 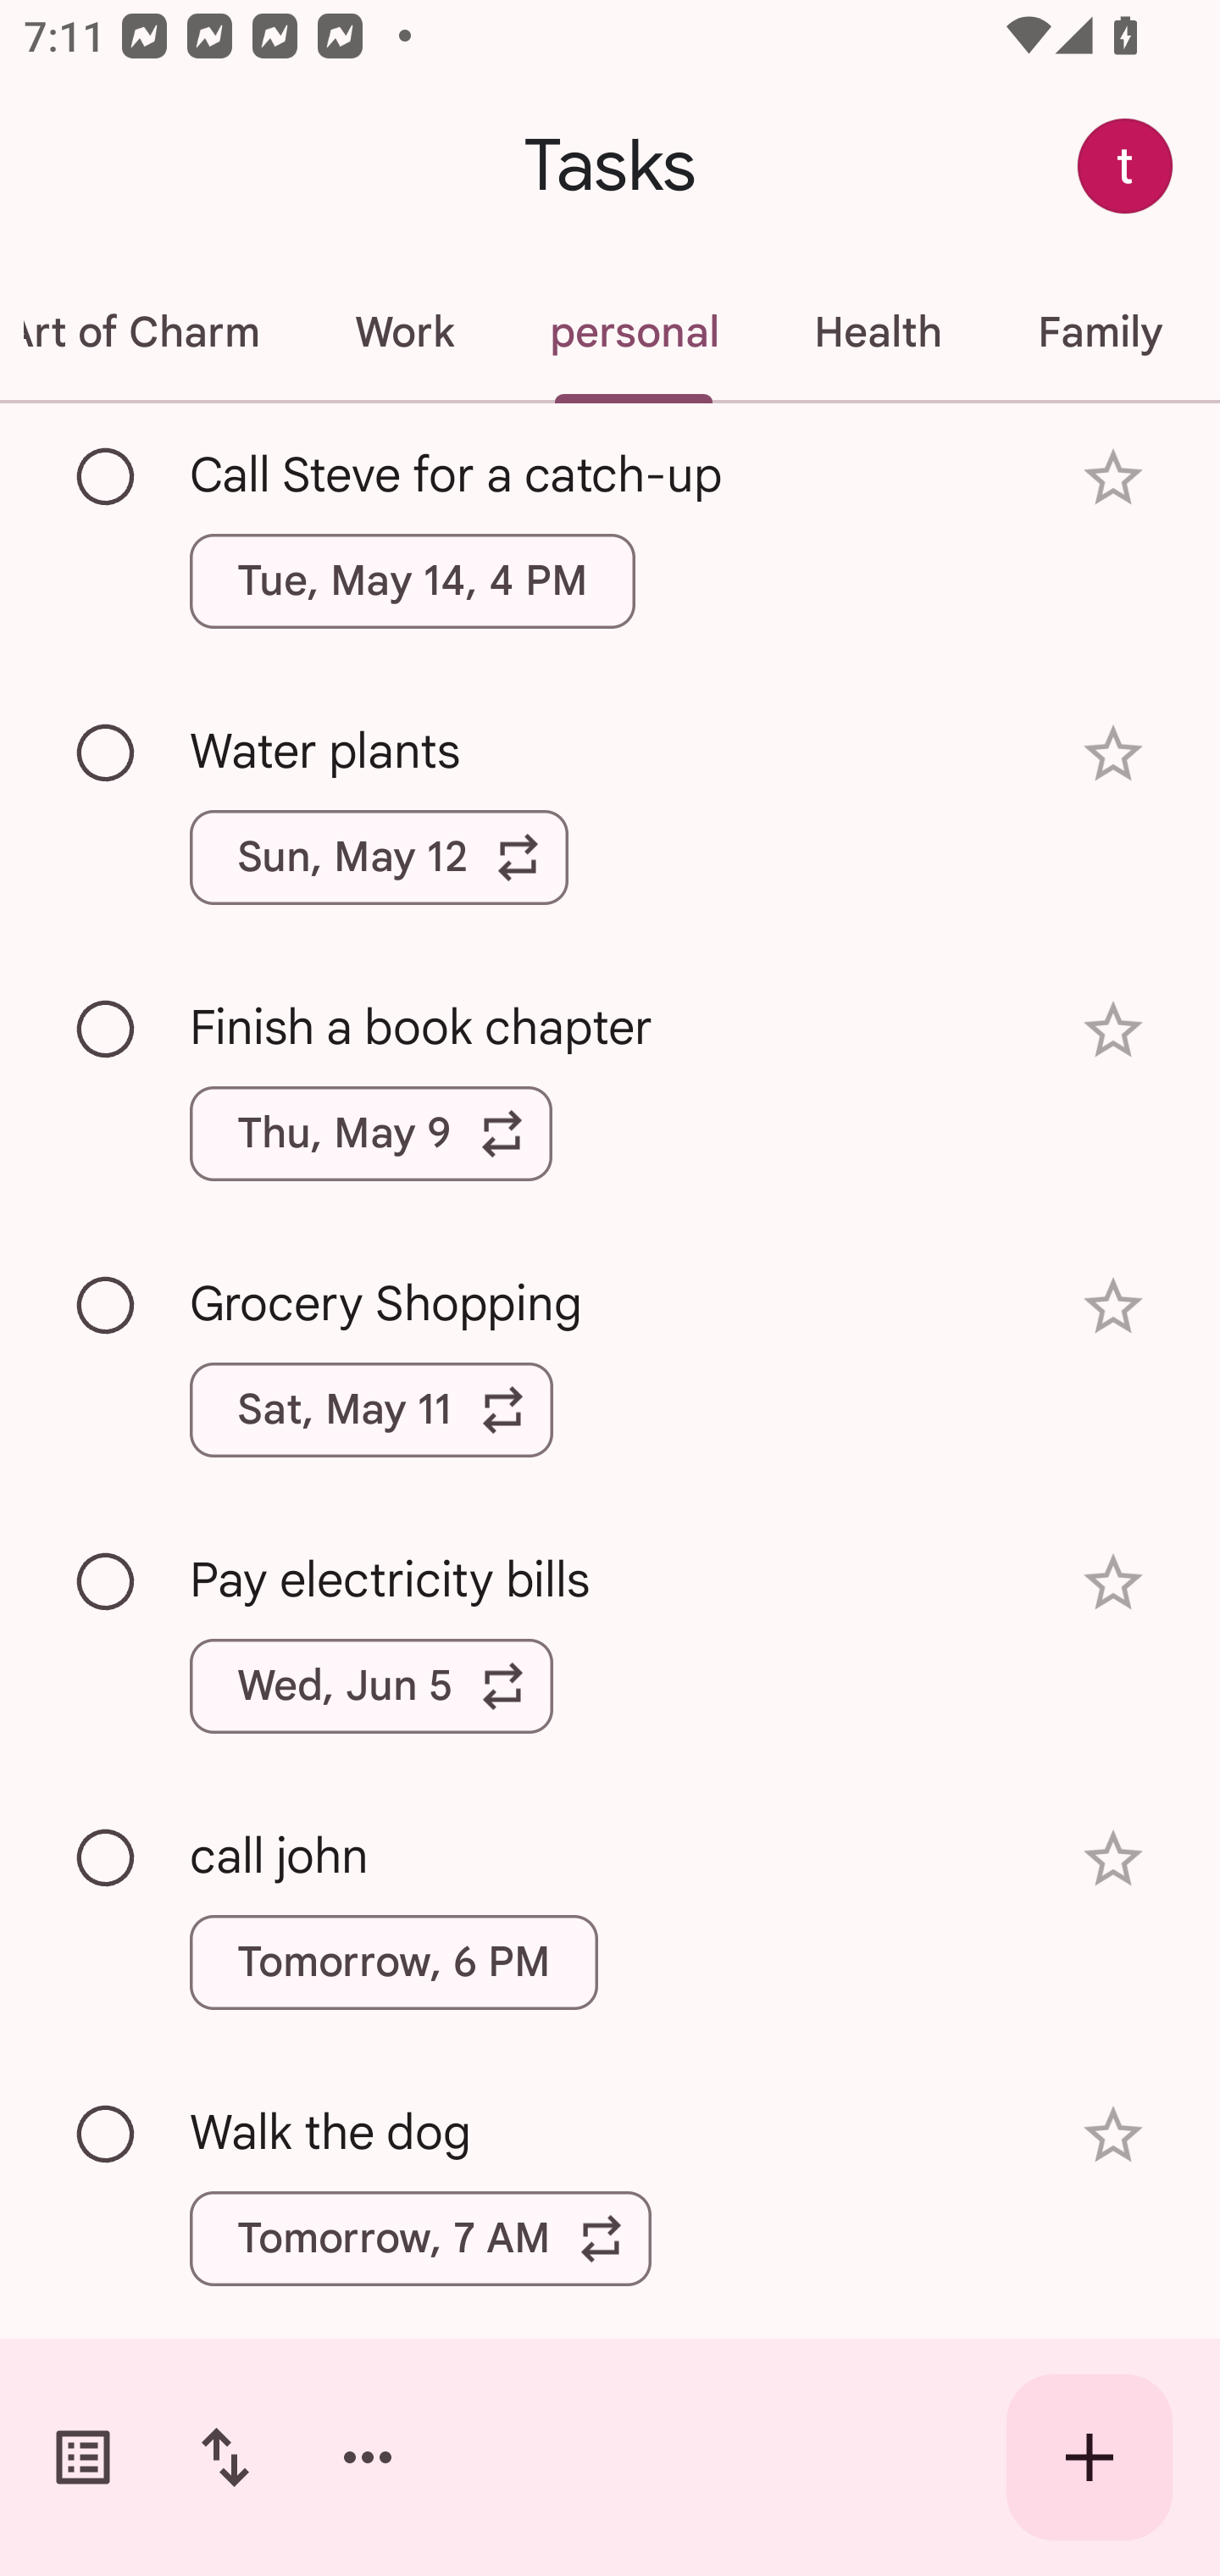 What do you see at coordinates (107, 1030) in the screenshot?
I see `Mark as complete` at bounding box center [107, 1030].